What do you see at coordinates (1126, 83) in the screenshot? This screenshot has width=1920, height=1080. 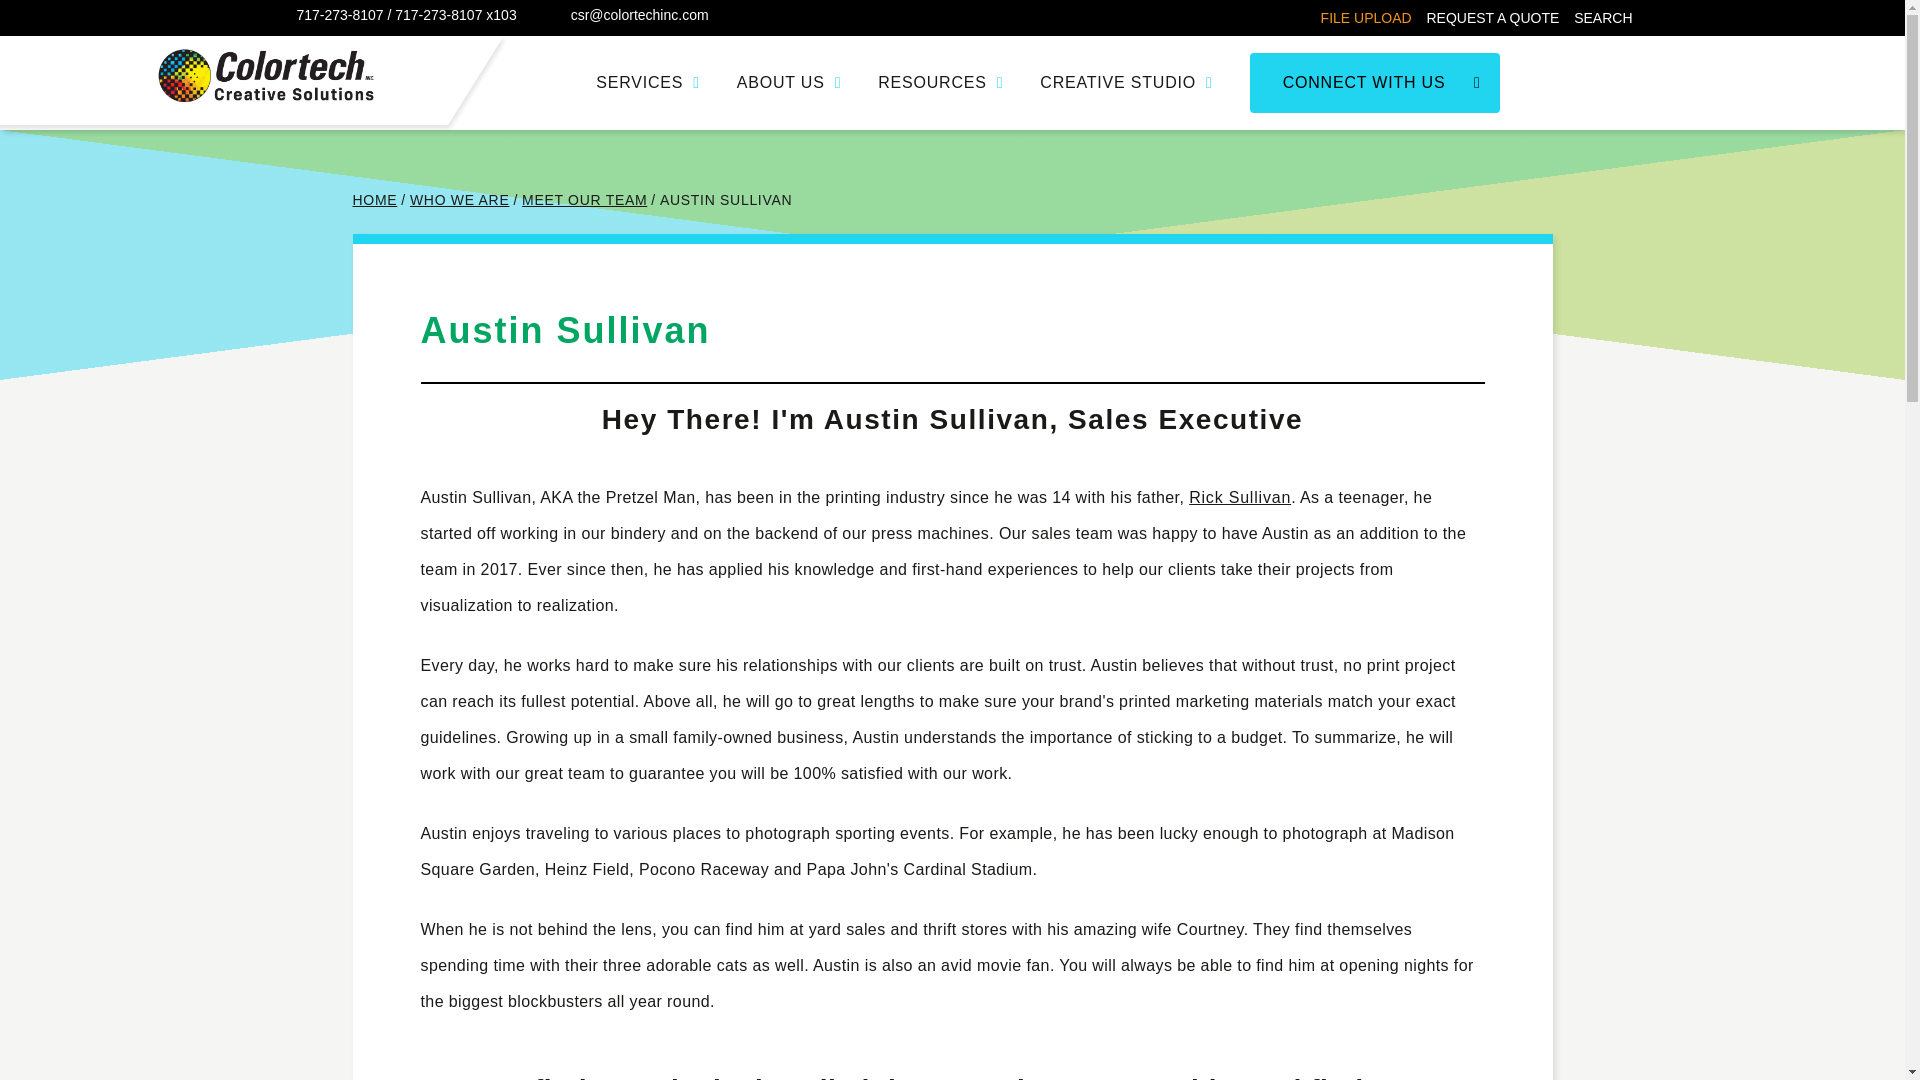 I see `CREATIVE STUDIO` at bounding box center [1126, 83].